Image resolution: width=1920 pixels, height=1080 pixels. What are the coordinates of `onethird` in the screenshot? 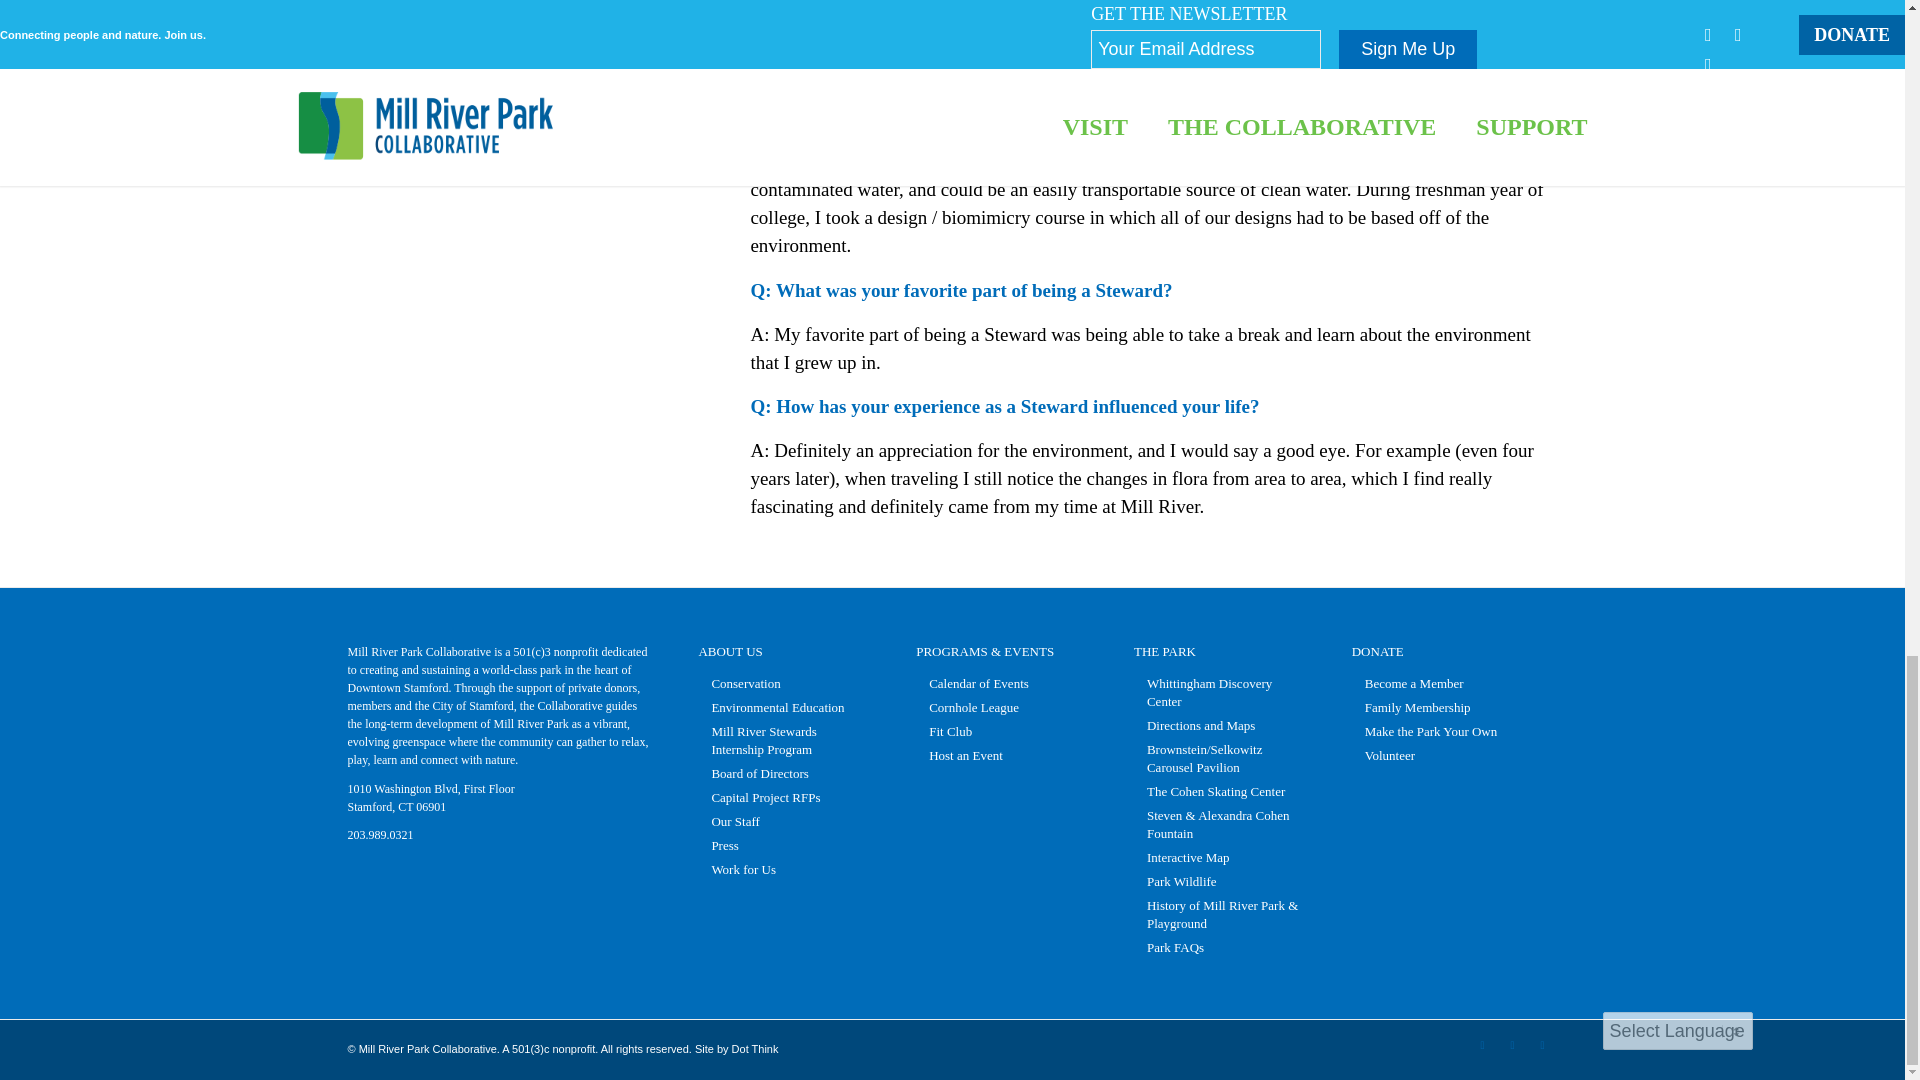 It's located at (541, 54).